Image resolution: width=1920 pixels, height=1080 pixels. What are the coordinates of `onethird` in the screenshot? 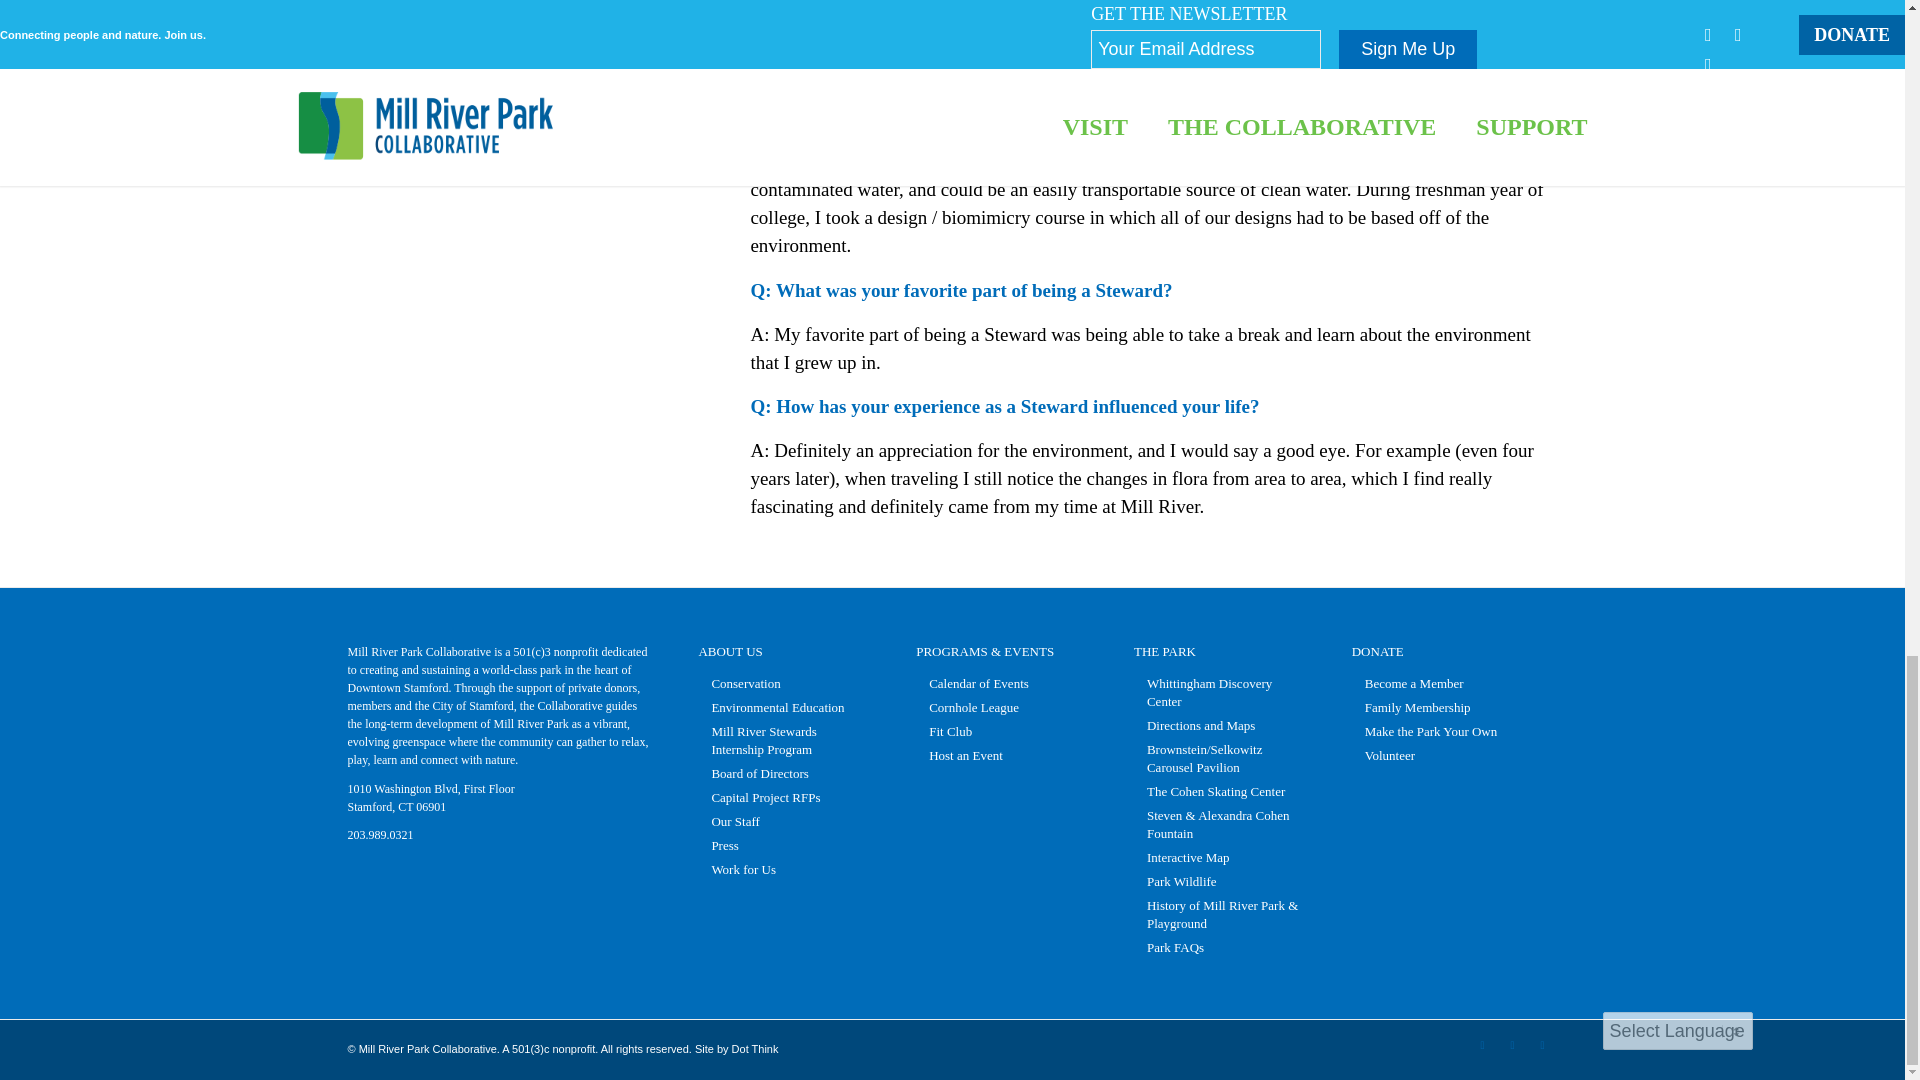 It's located at (541, 54).